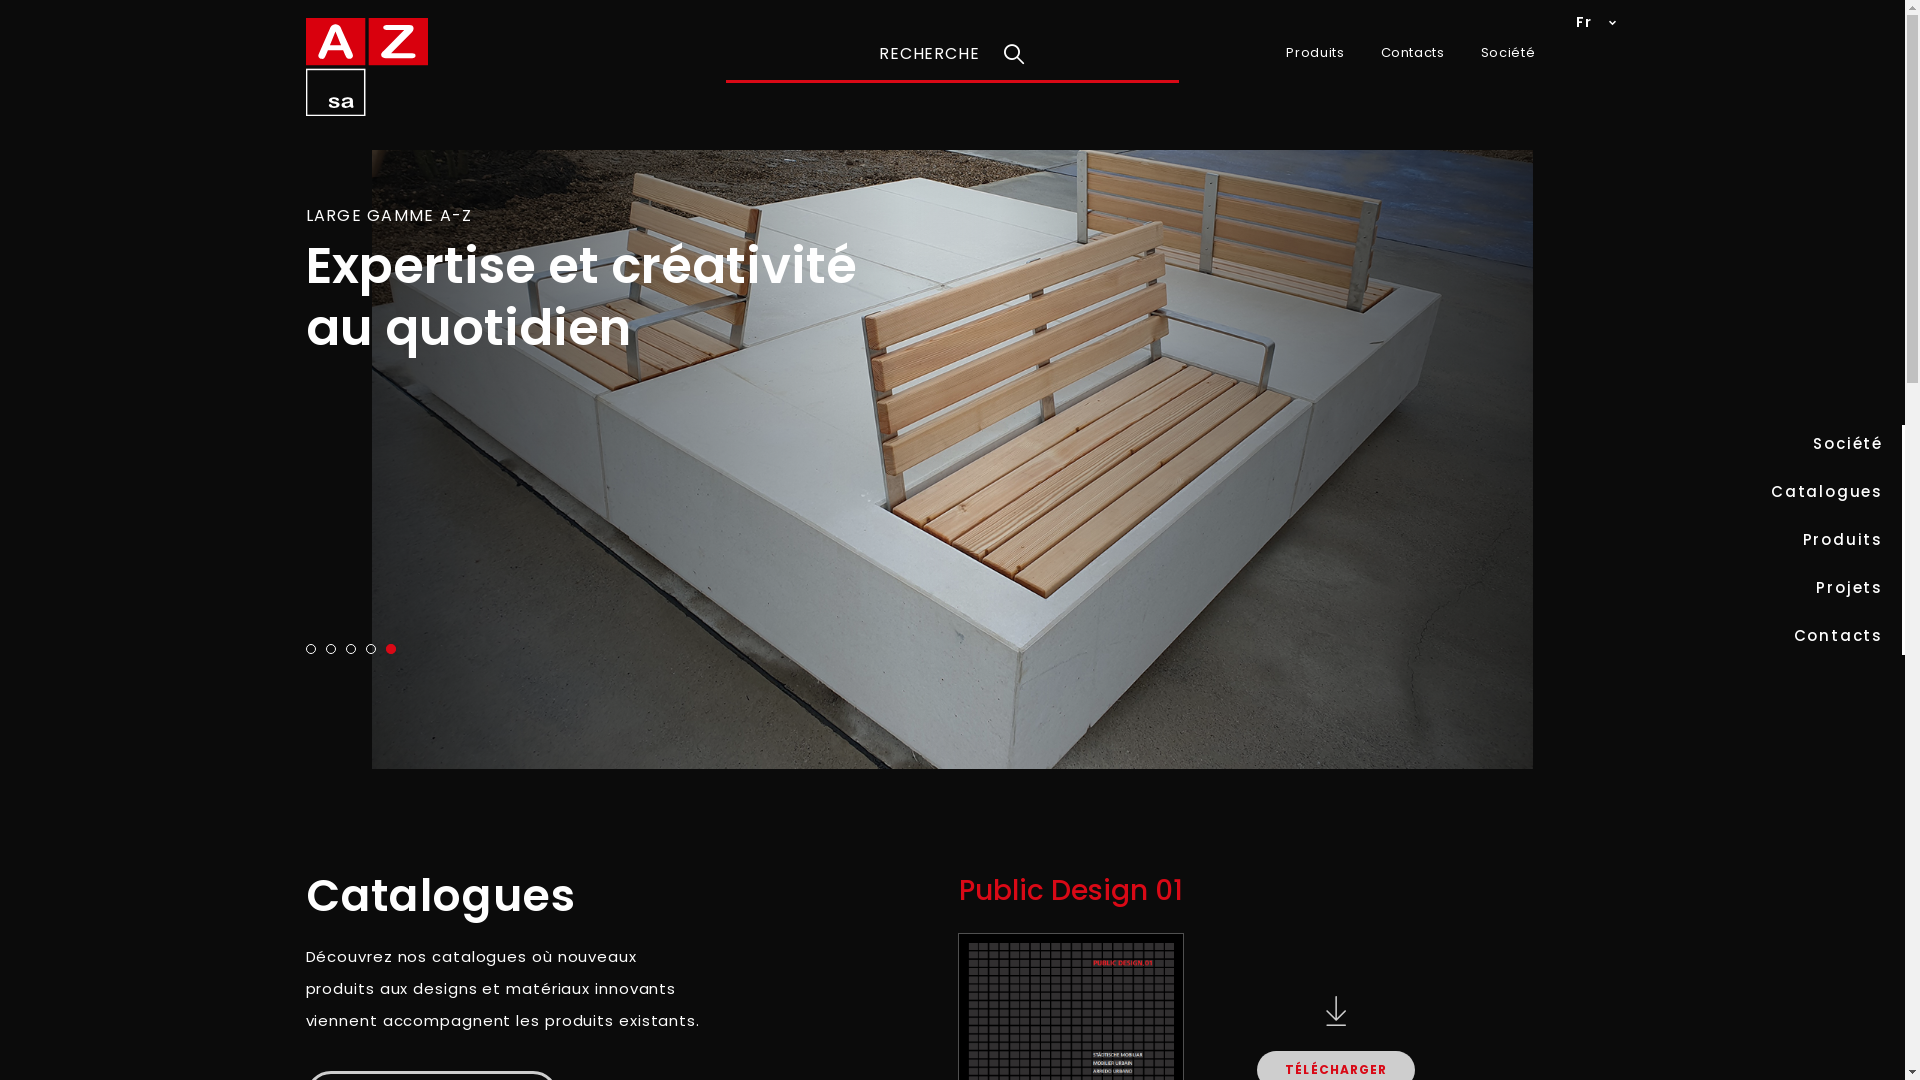 The height and width of the screenshot is (1080, 1920). I want to click on Fr, so click(1584, 22).